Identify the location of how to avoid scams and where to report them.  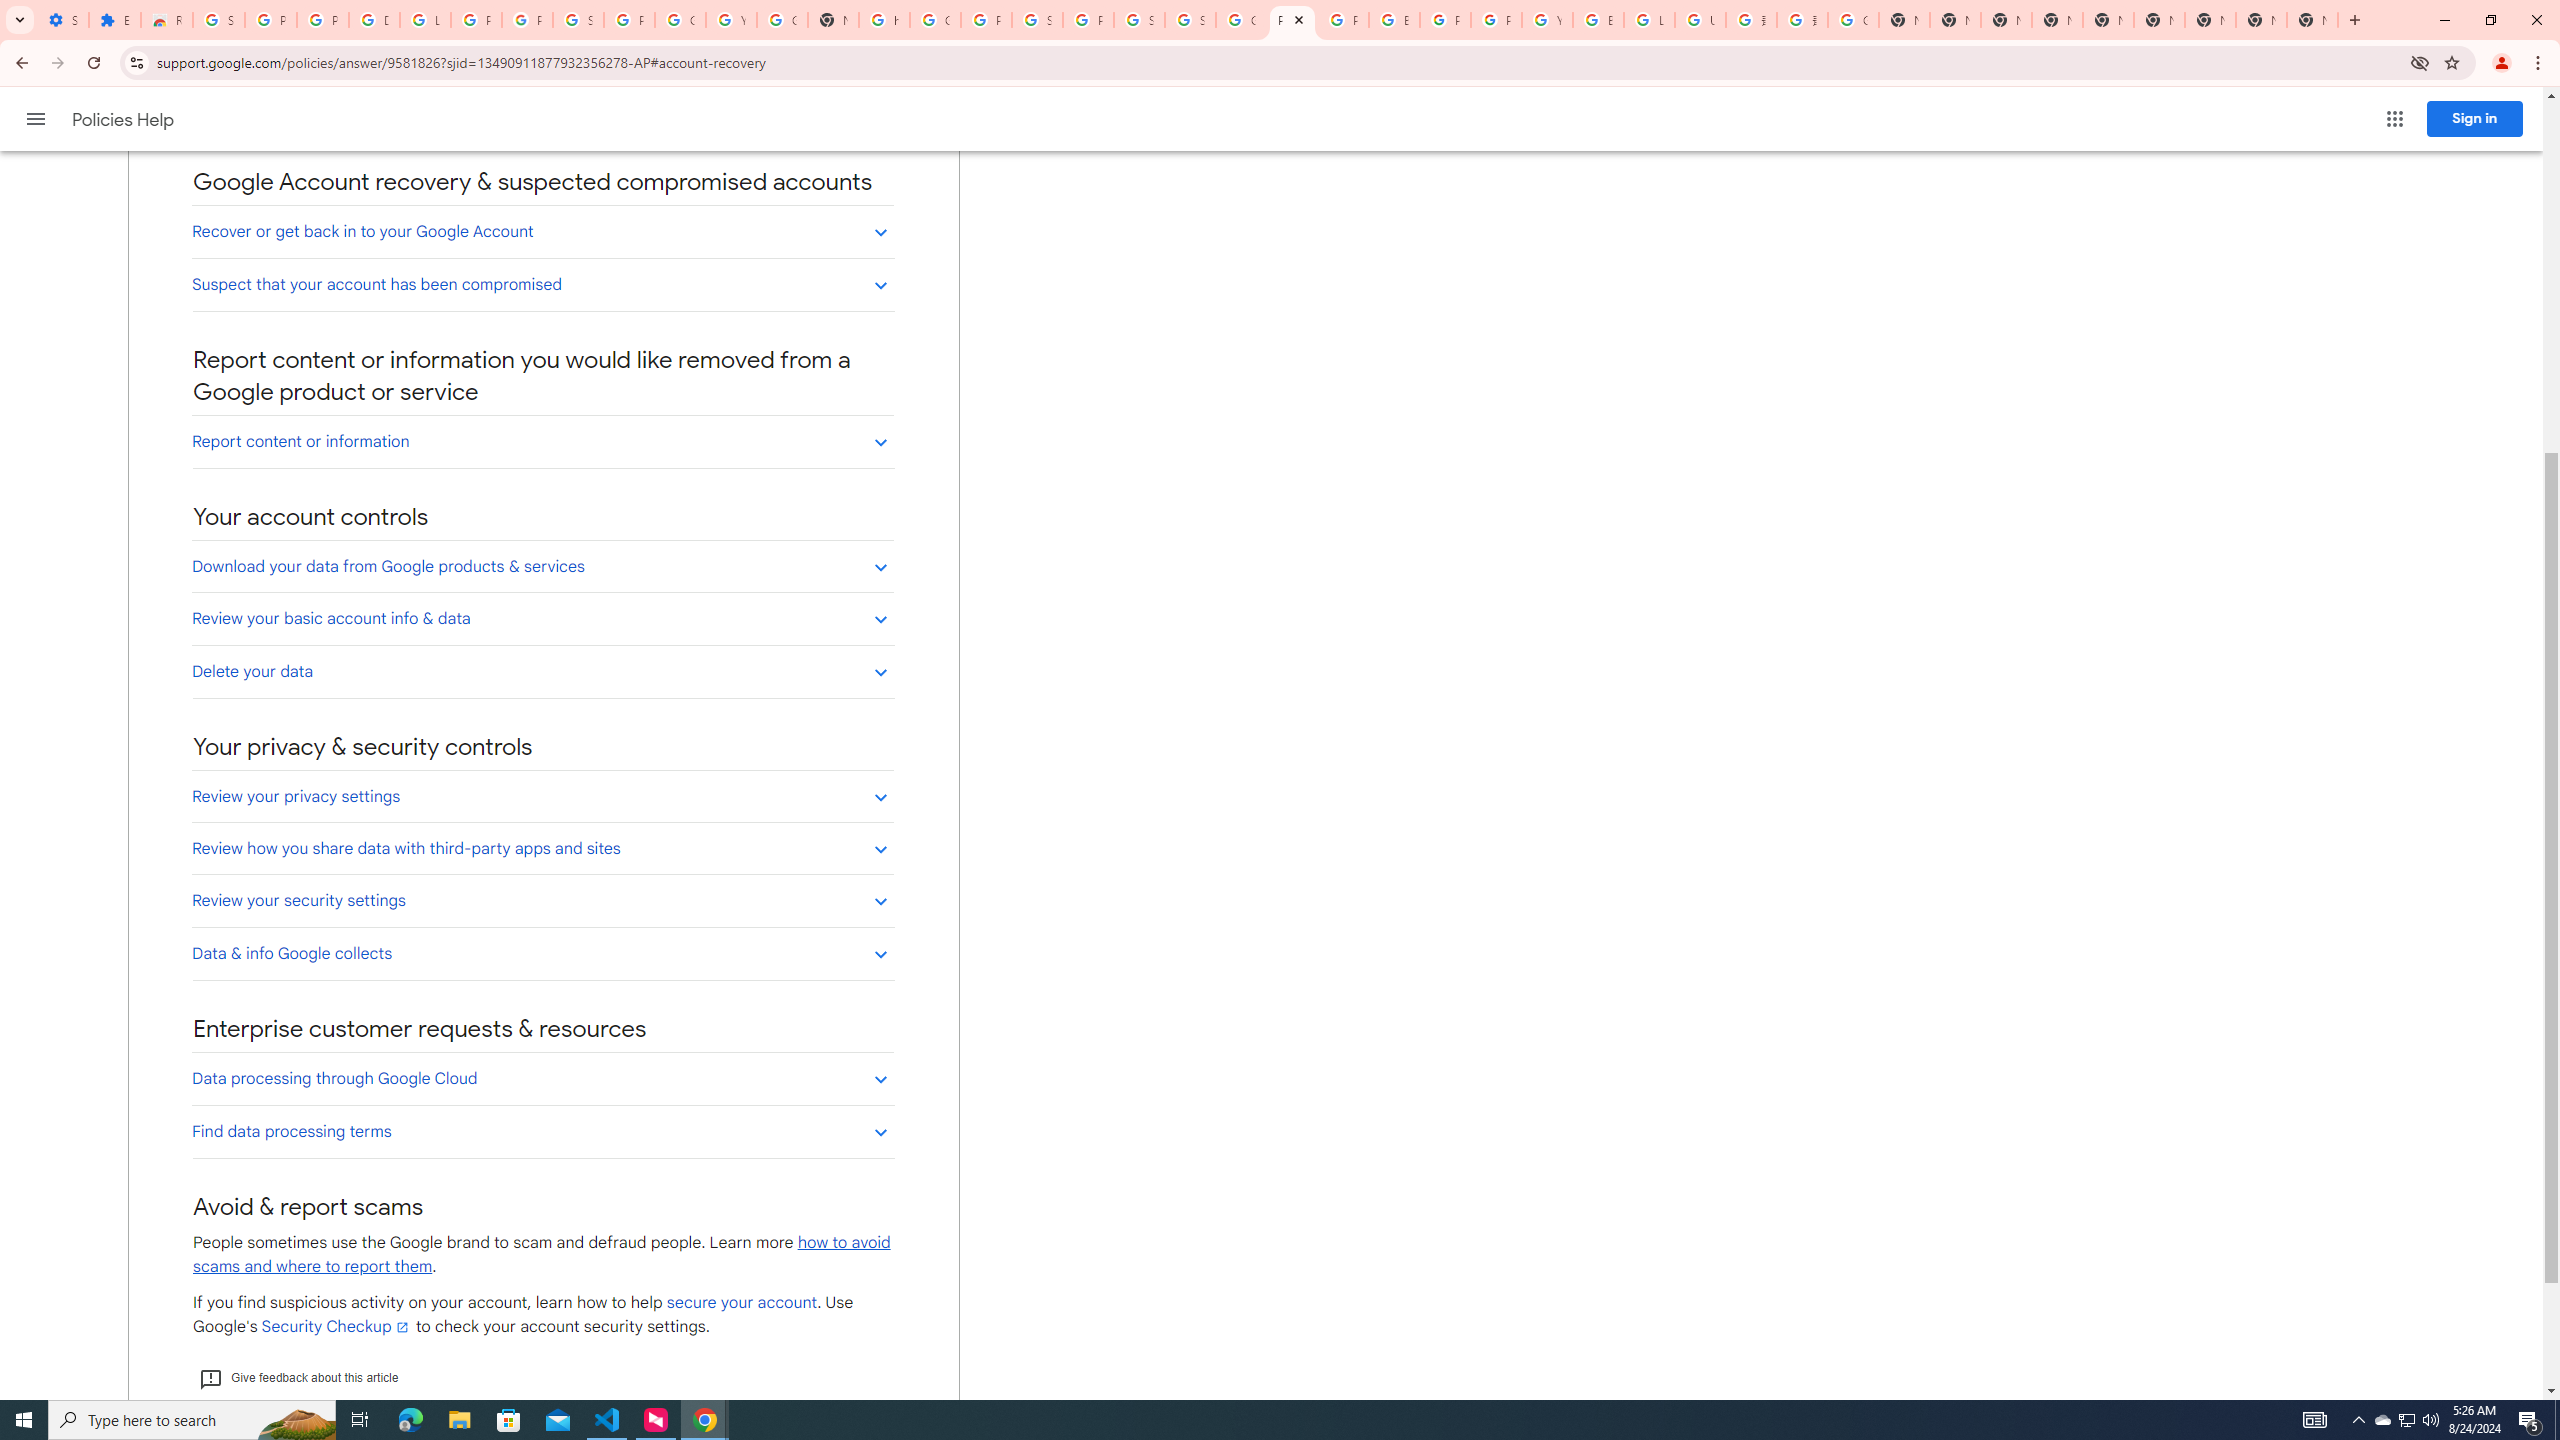
(541, 1254).